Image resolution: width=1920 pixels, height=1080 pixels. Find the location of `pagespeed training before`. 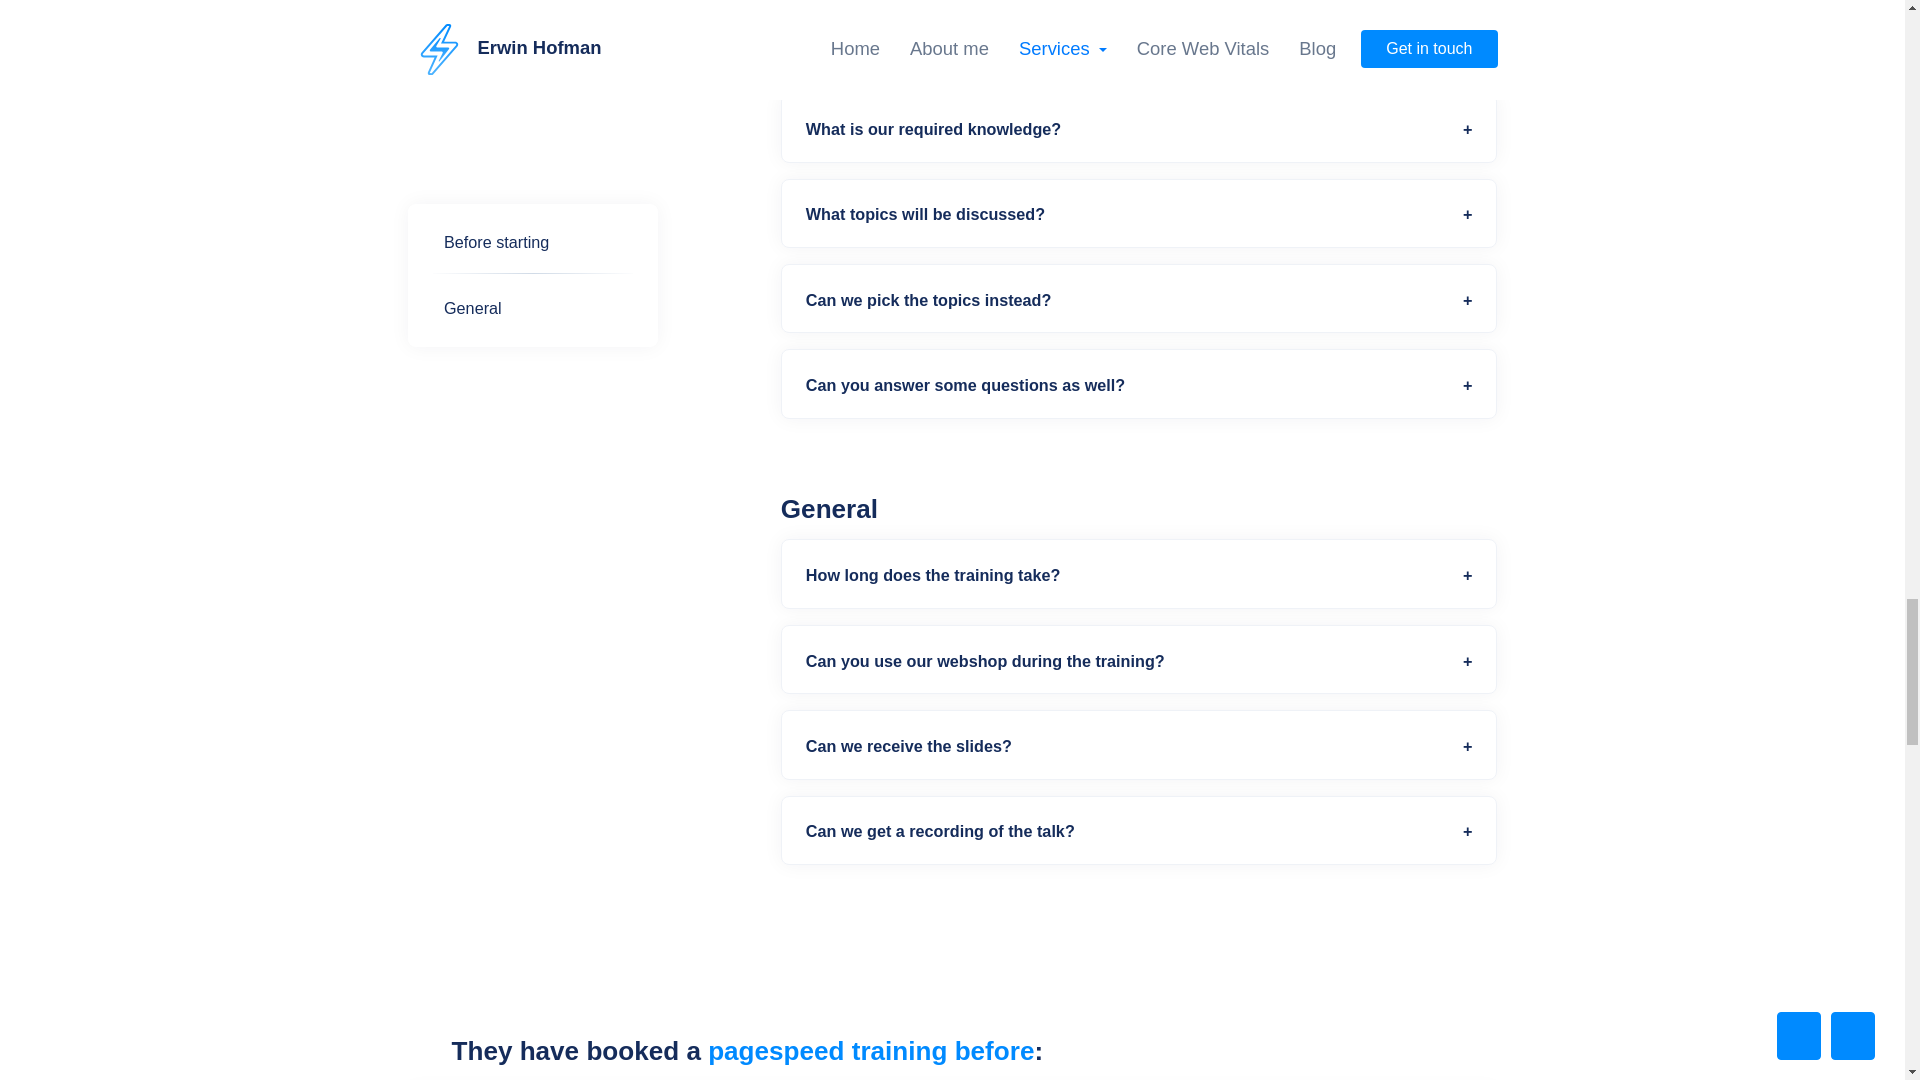

pagespeed training before is located at coordinates (871, 1050).